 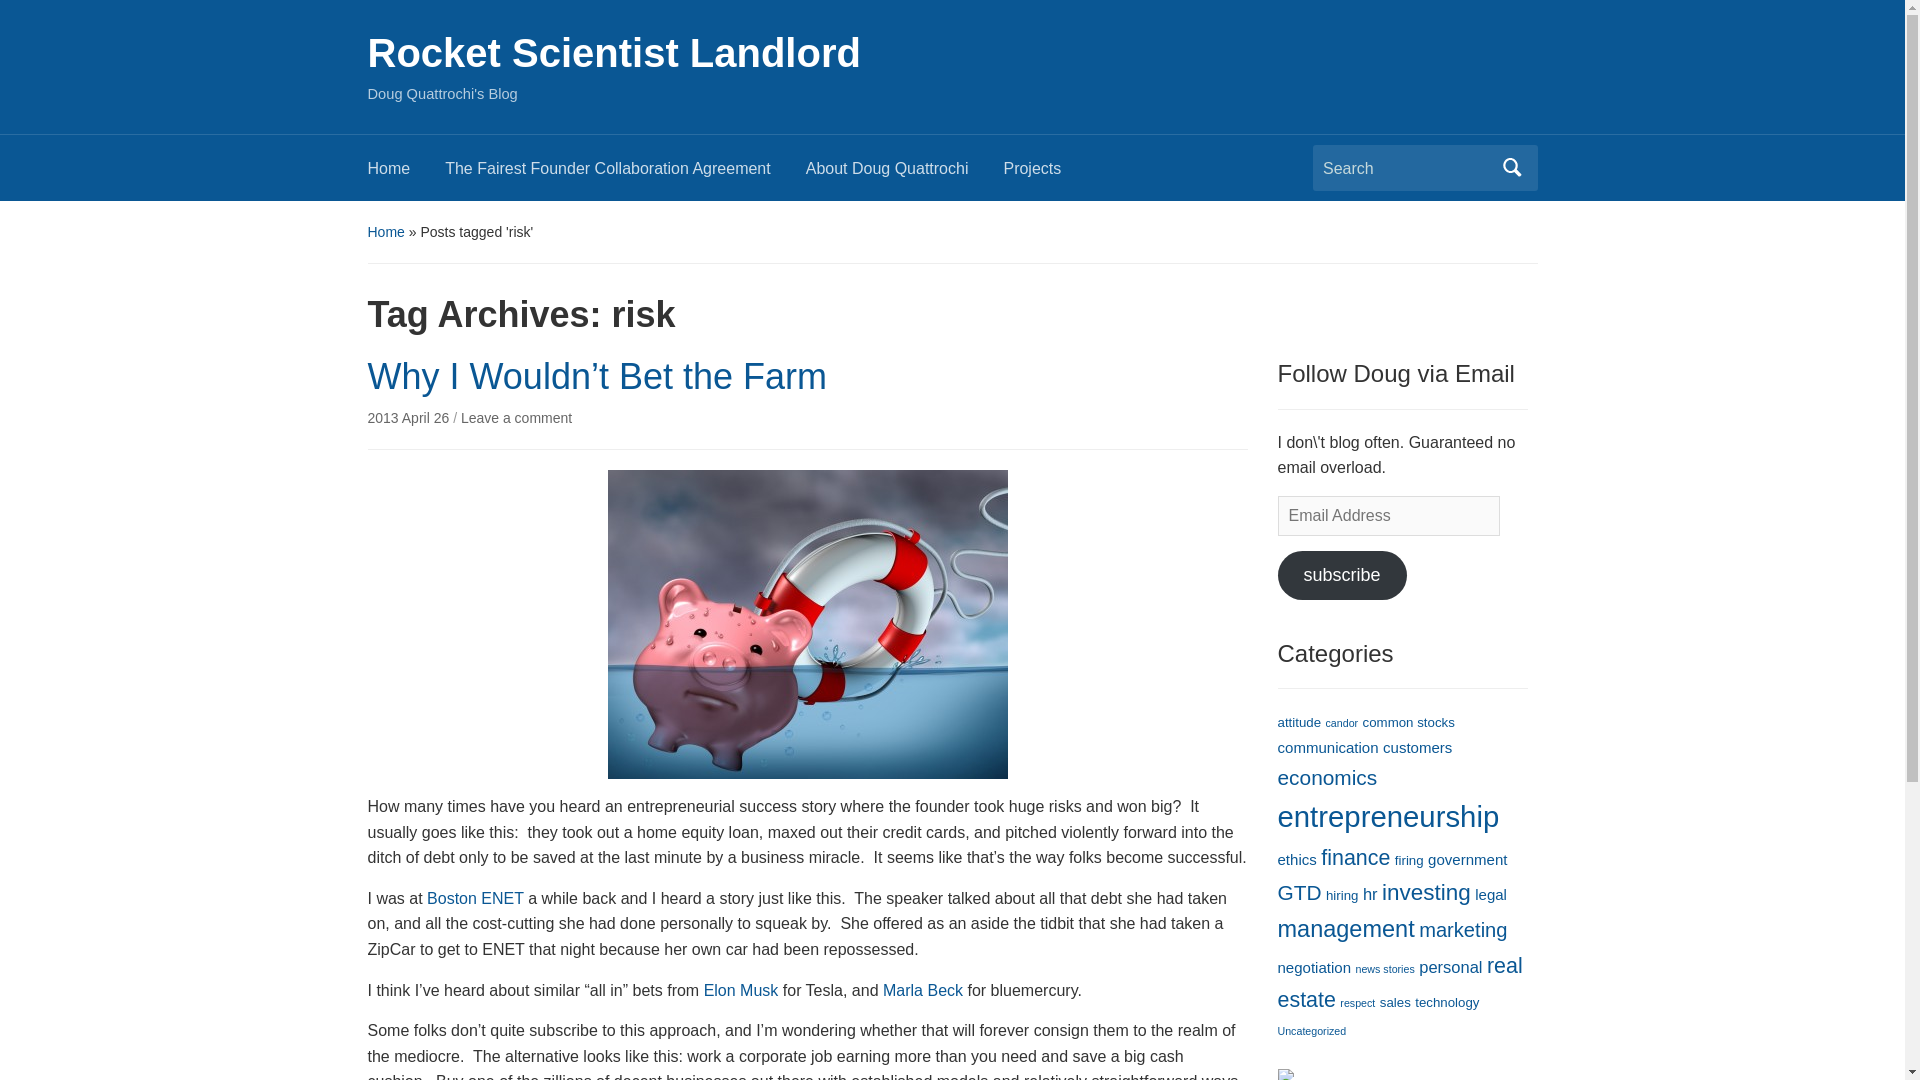 I want to click on Marla Beck, so click(x=923, y=990).